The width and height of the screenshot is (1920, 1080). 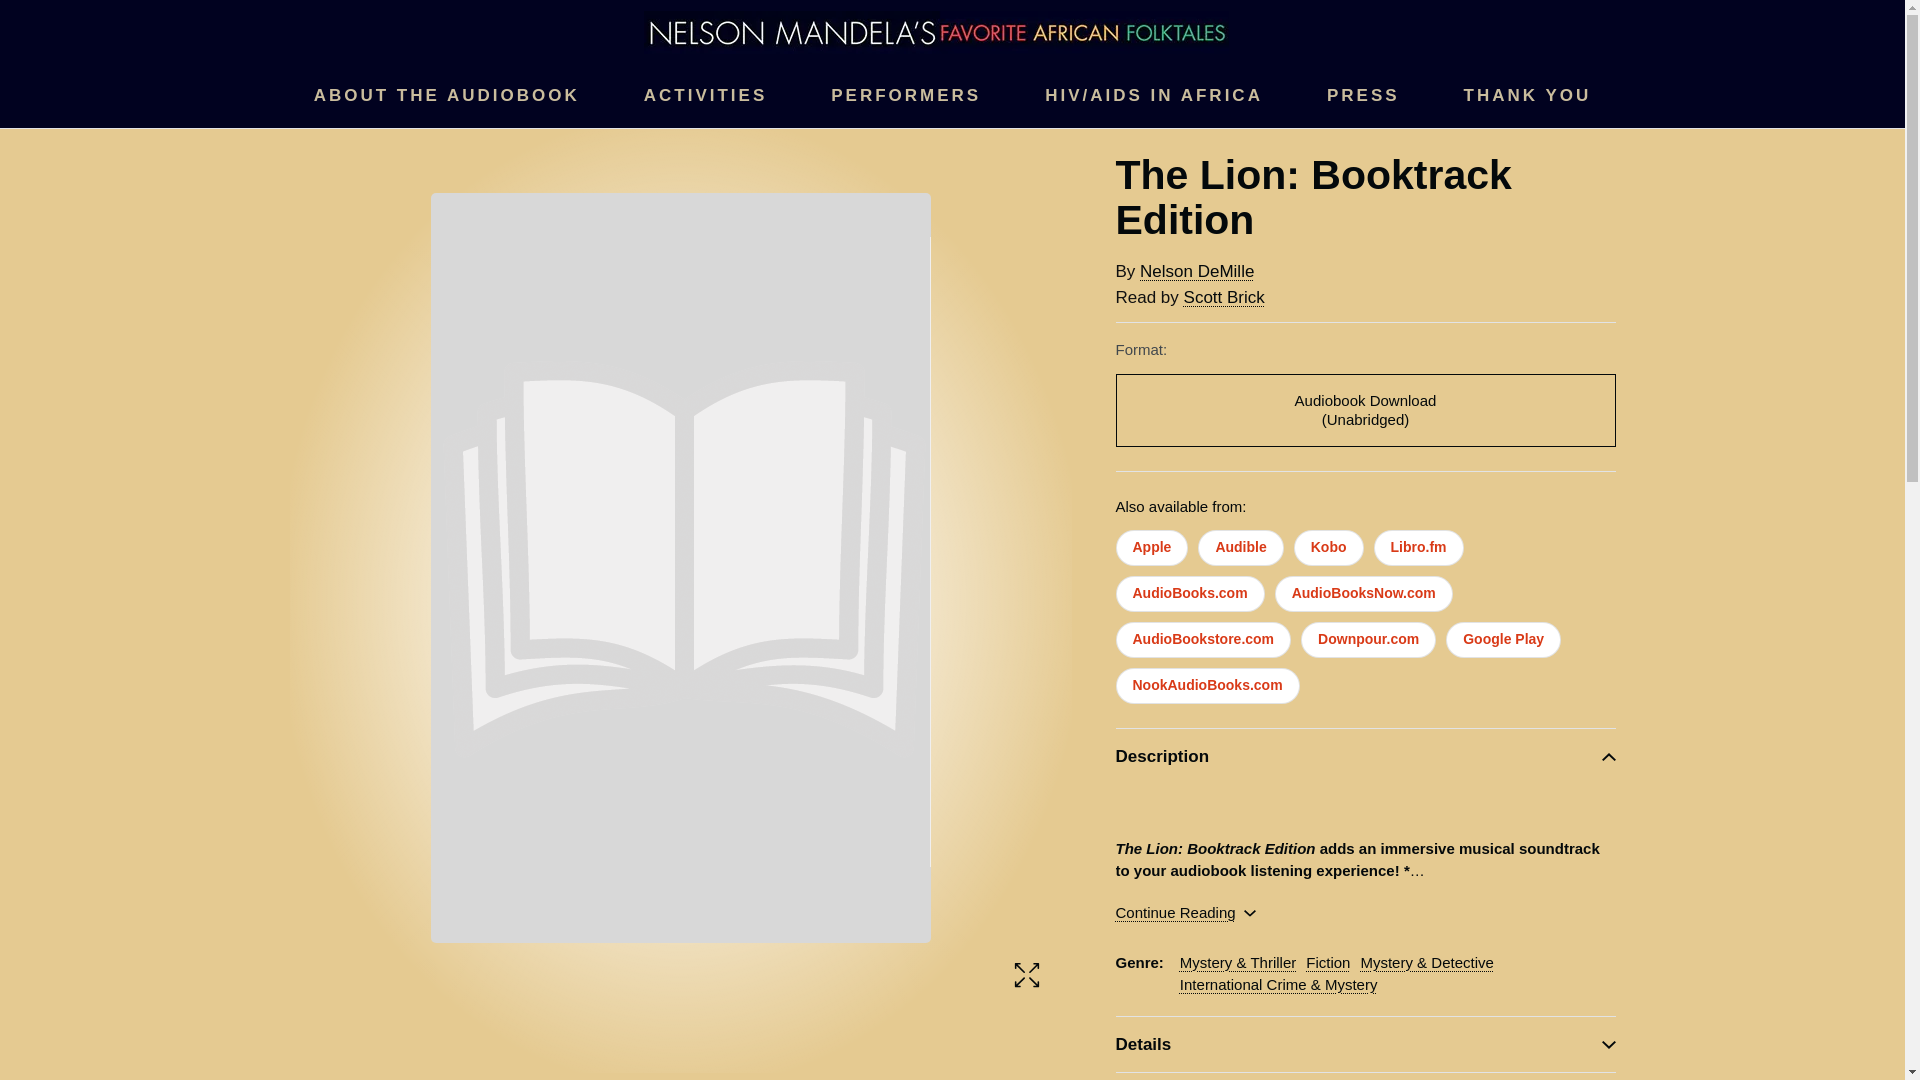 What do you see at coordinates (906, 96) in the screenshot?
I see `PERFORMERS` at bounding box center [906, 96].